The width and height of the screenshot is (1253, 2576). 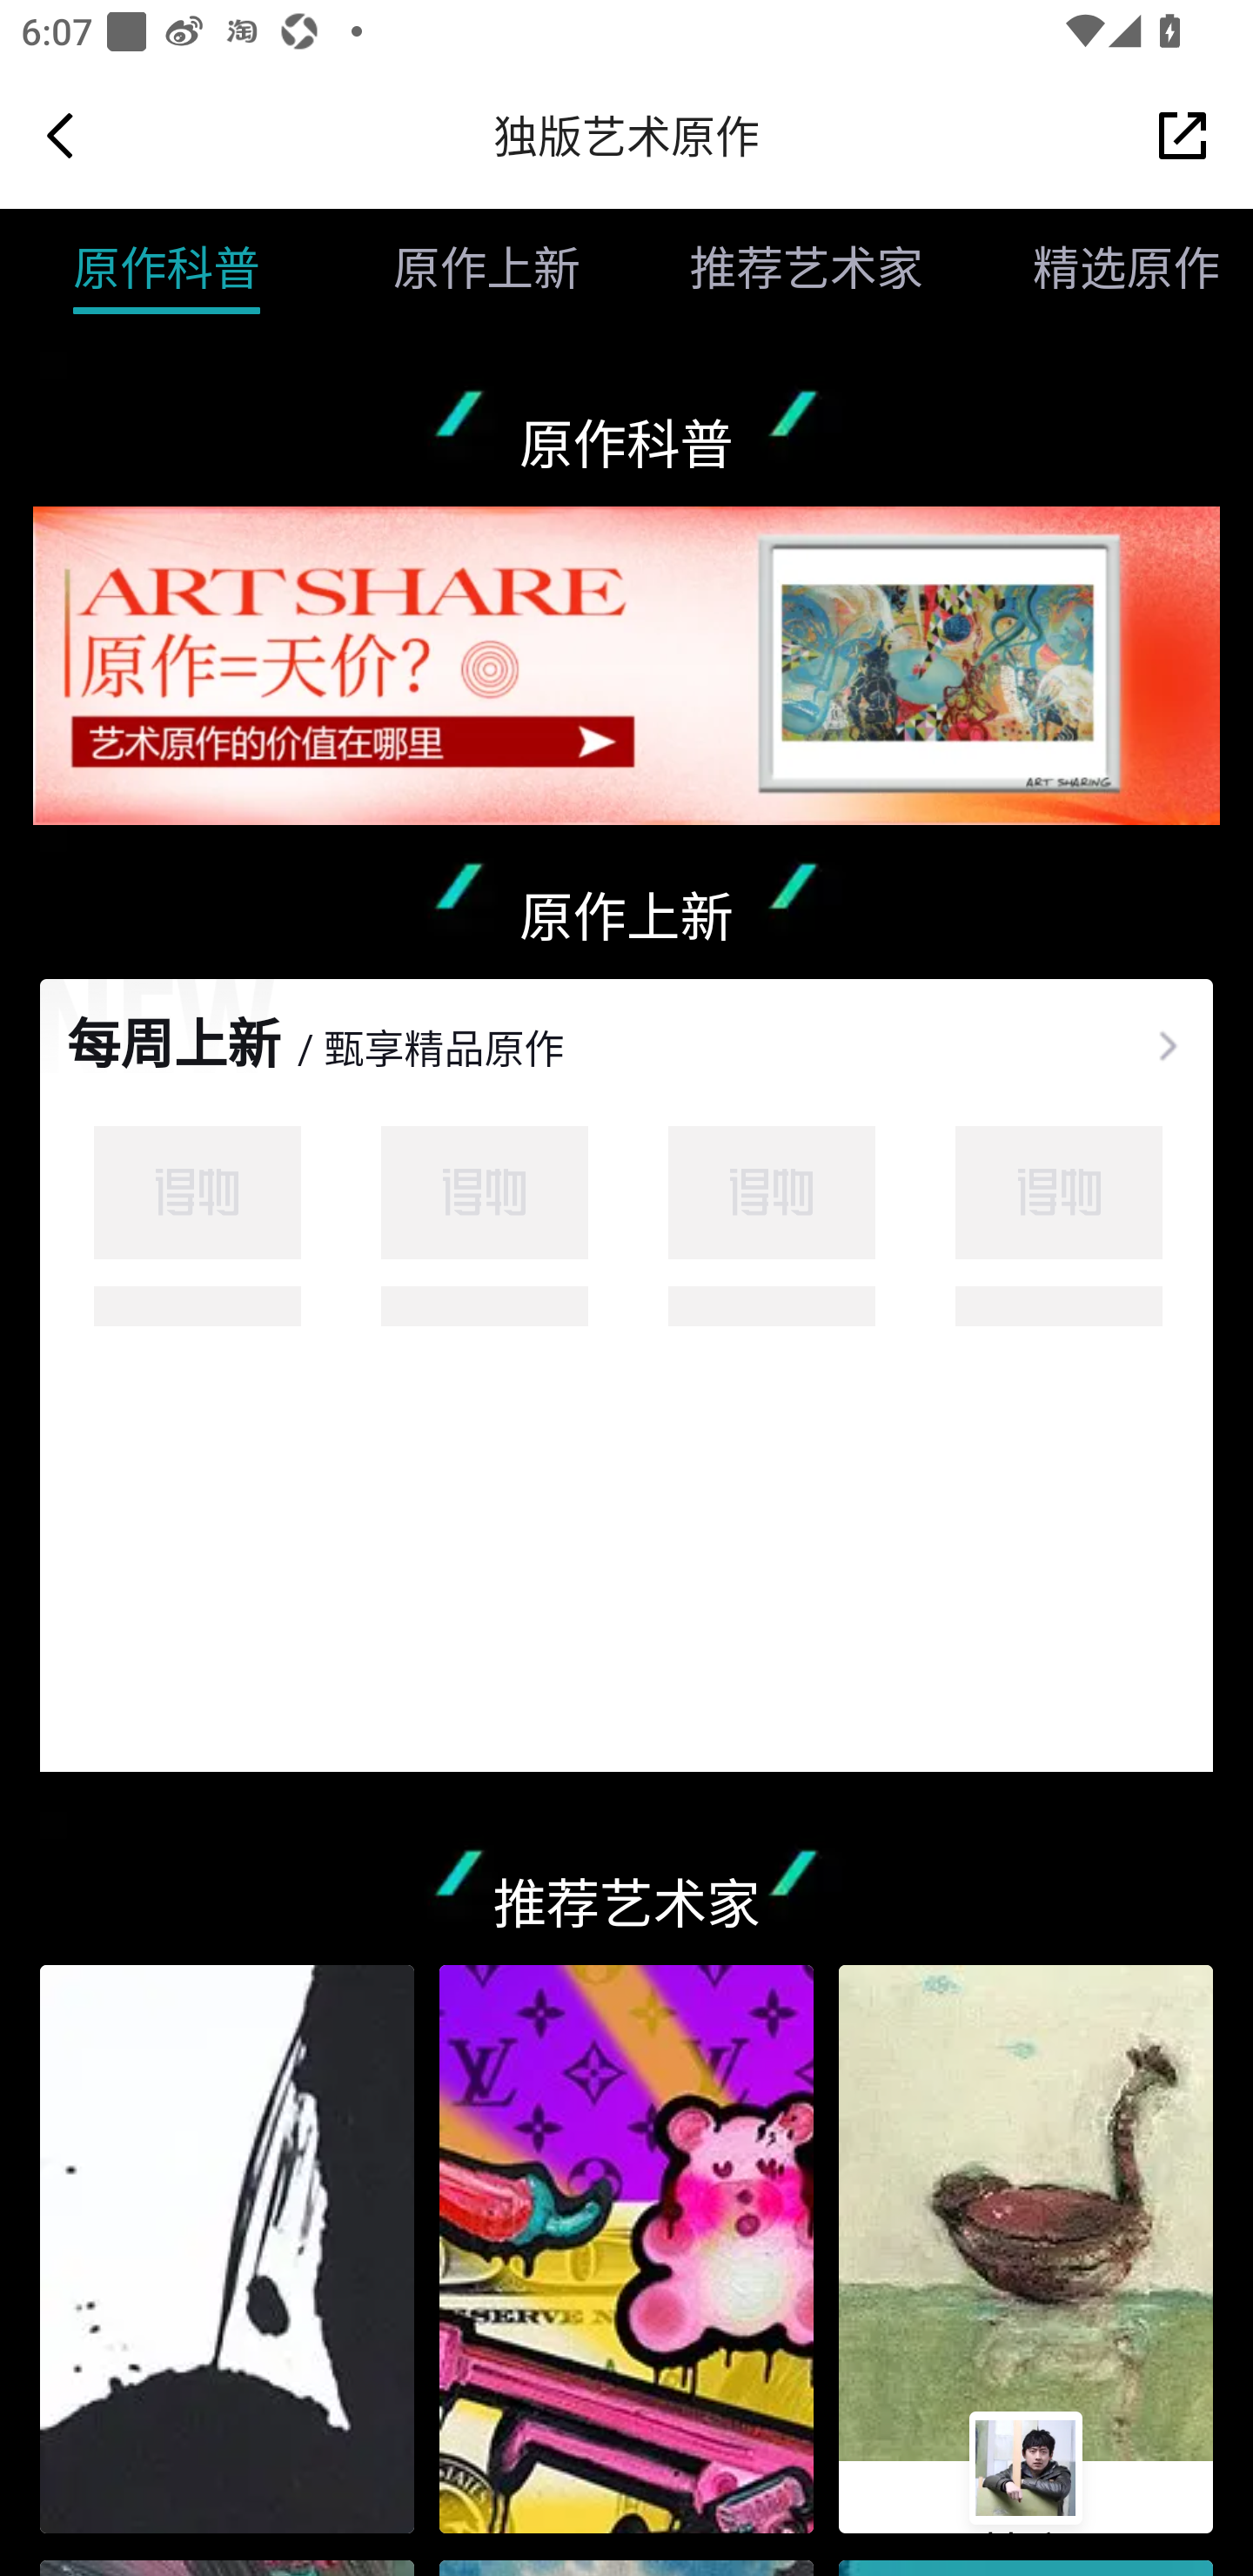 I want to click on 原作上新, so click(x=459, y=267).